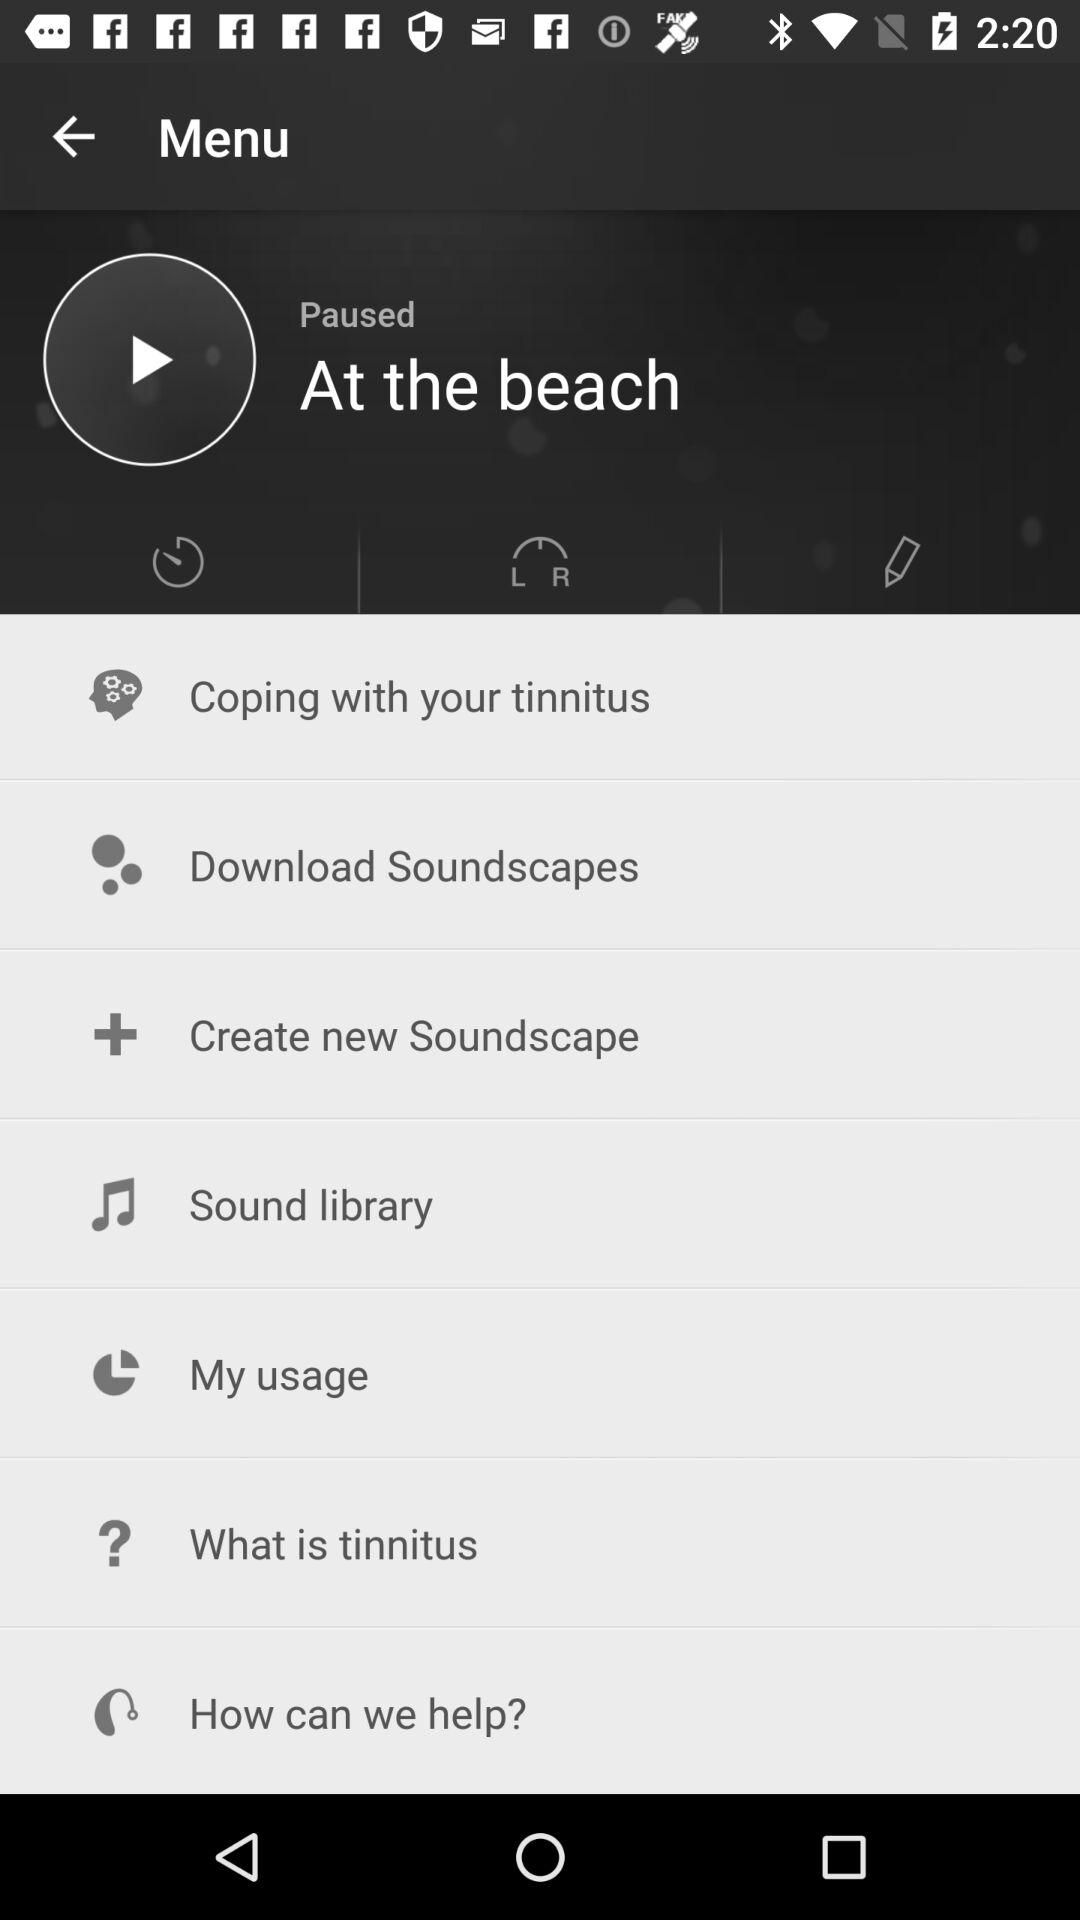  I want to click on turn off the icon below at the beach item, so click(540, 562).